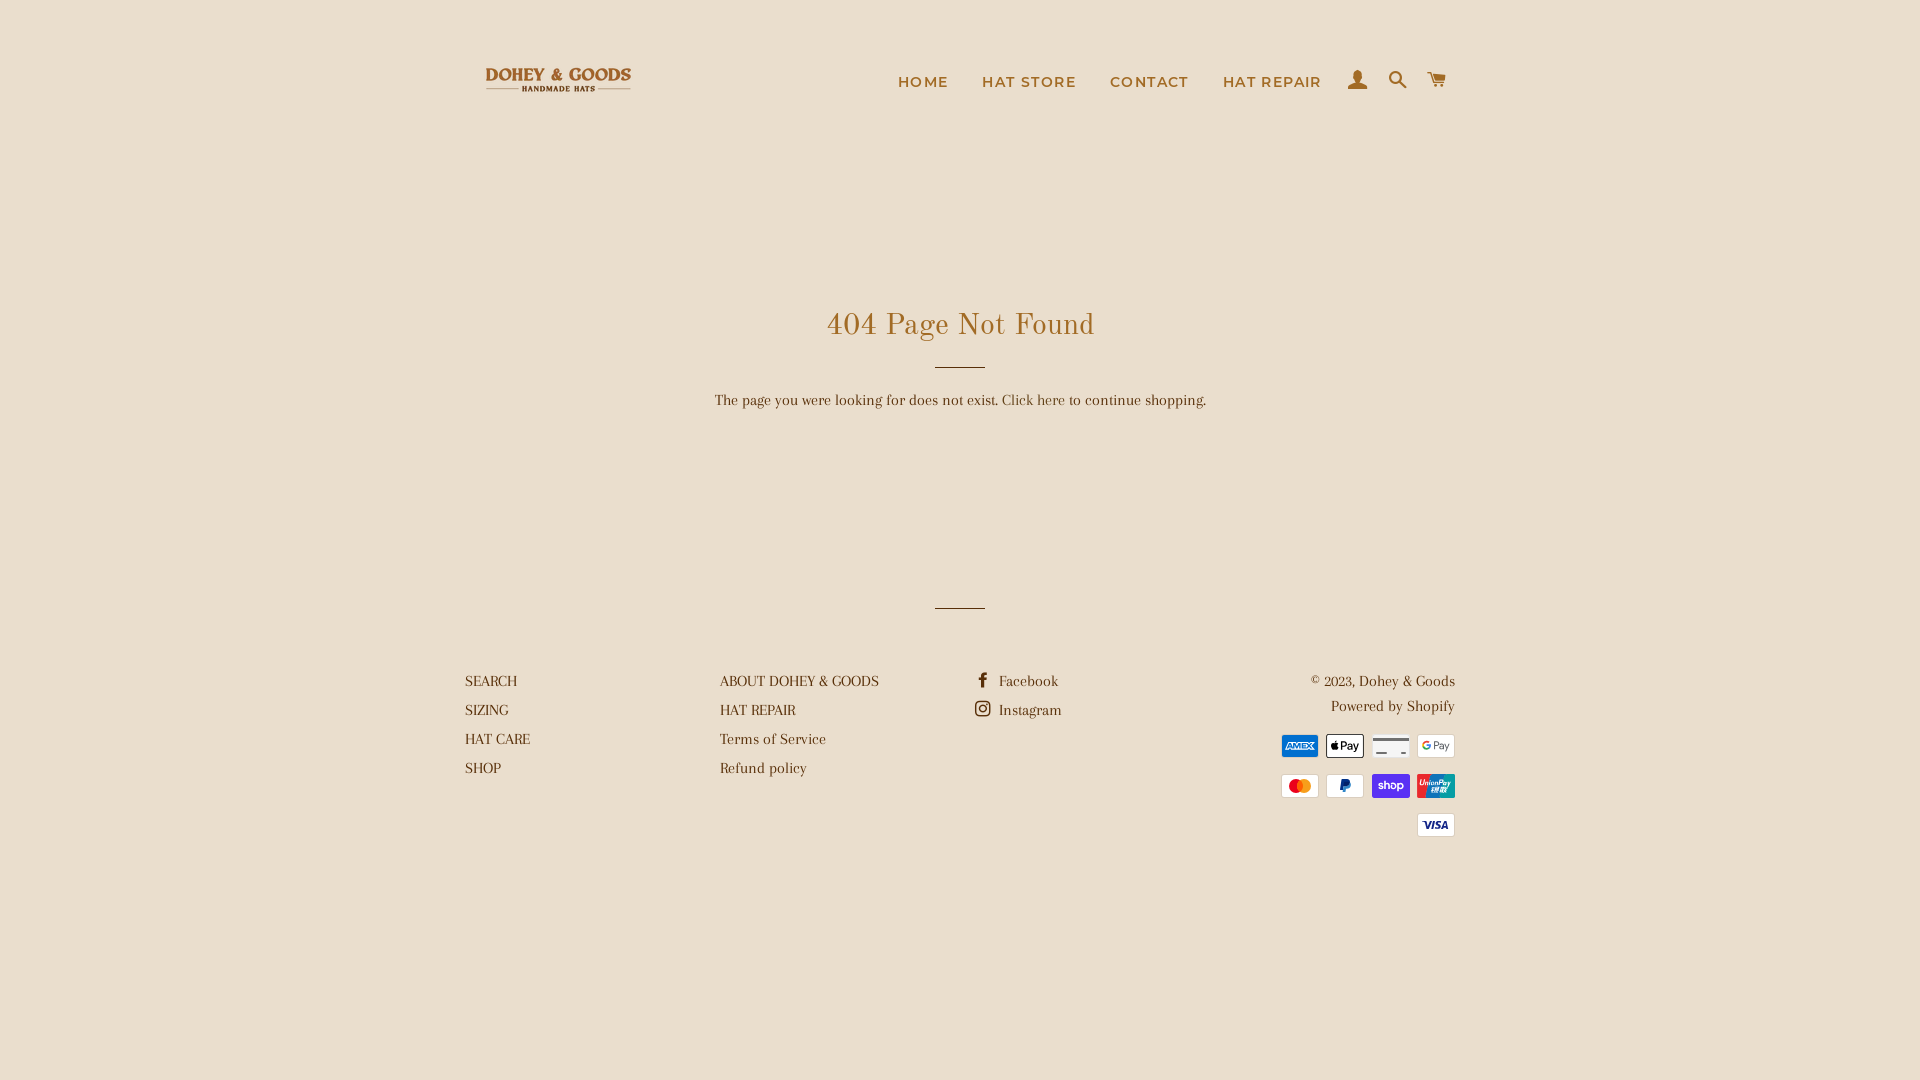 This screenshot has height=1080, width=1920. Describe the element at coordinates (1398, 80) in the screenshot. I see `SEARCH` at that location.